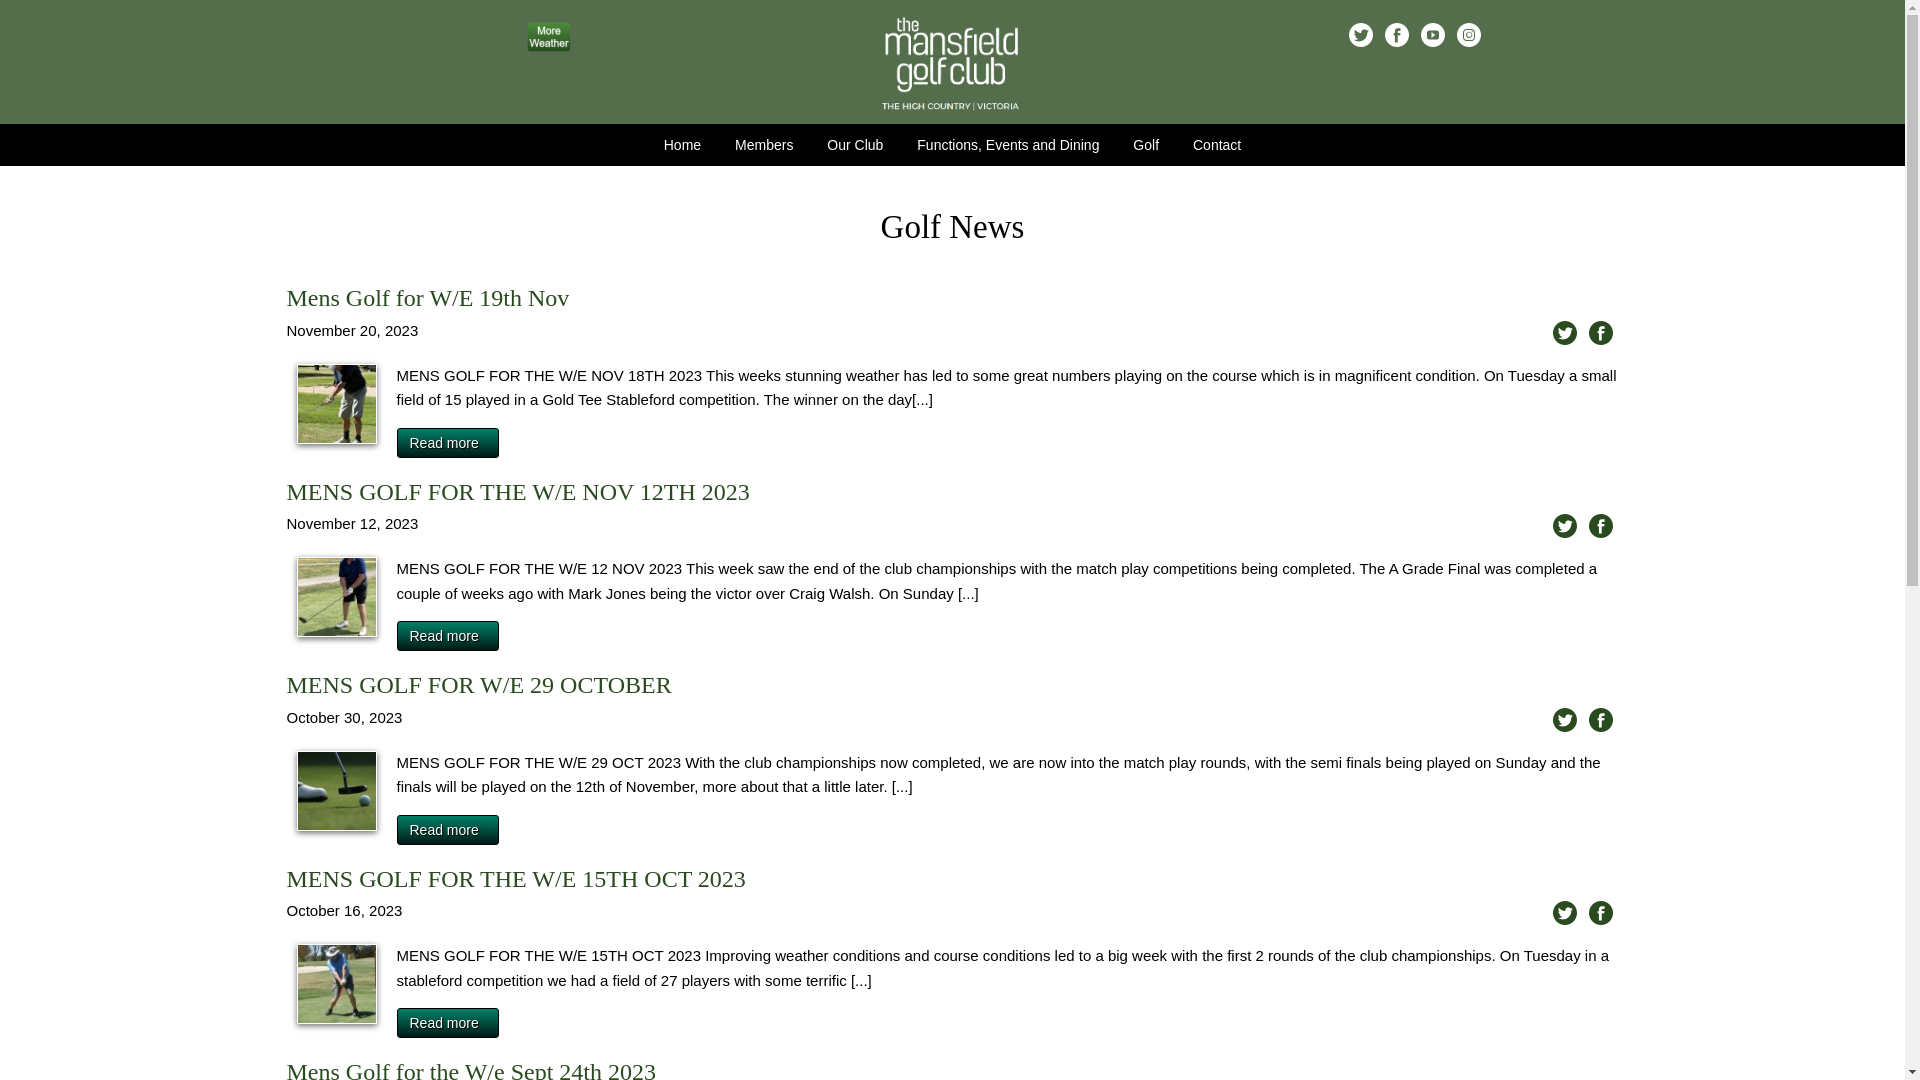 Image resolution: width=1920 pixels, height=1080 pixels. I want to click on Mens Golf for W/E 19th Nov, so click(428, 298).